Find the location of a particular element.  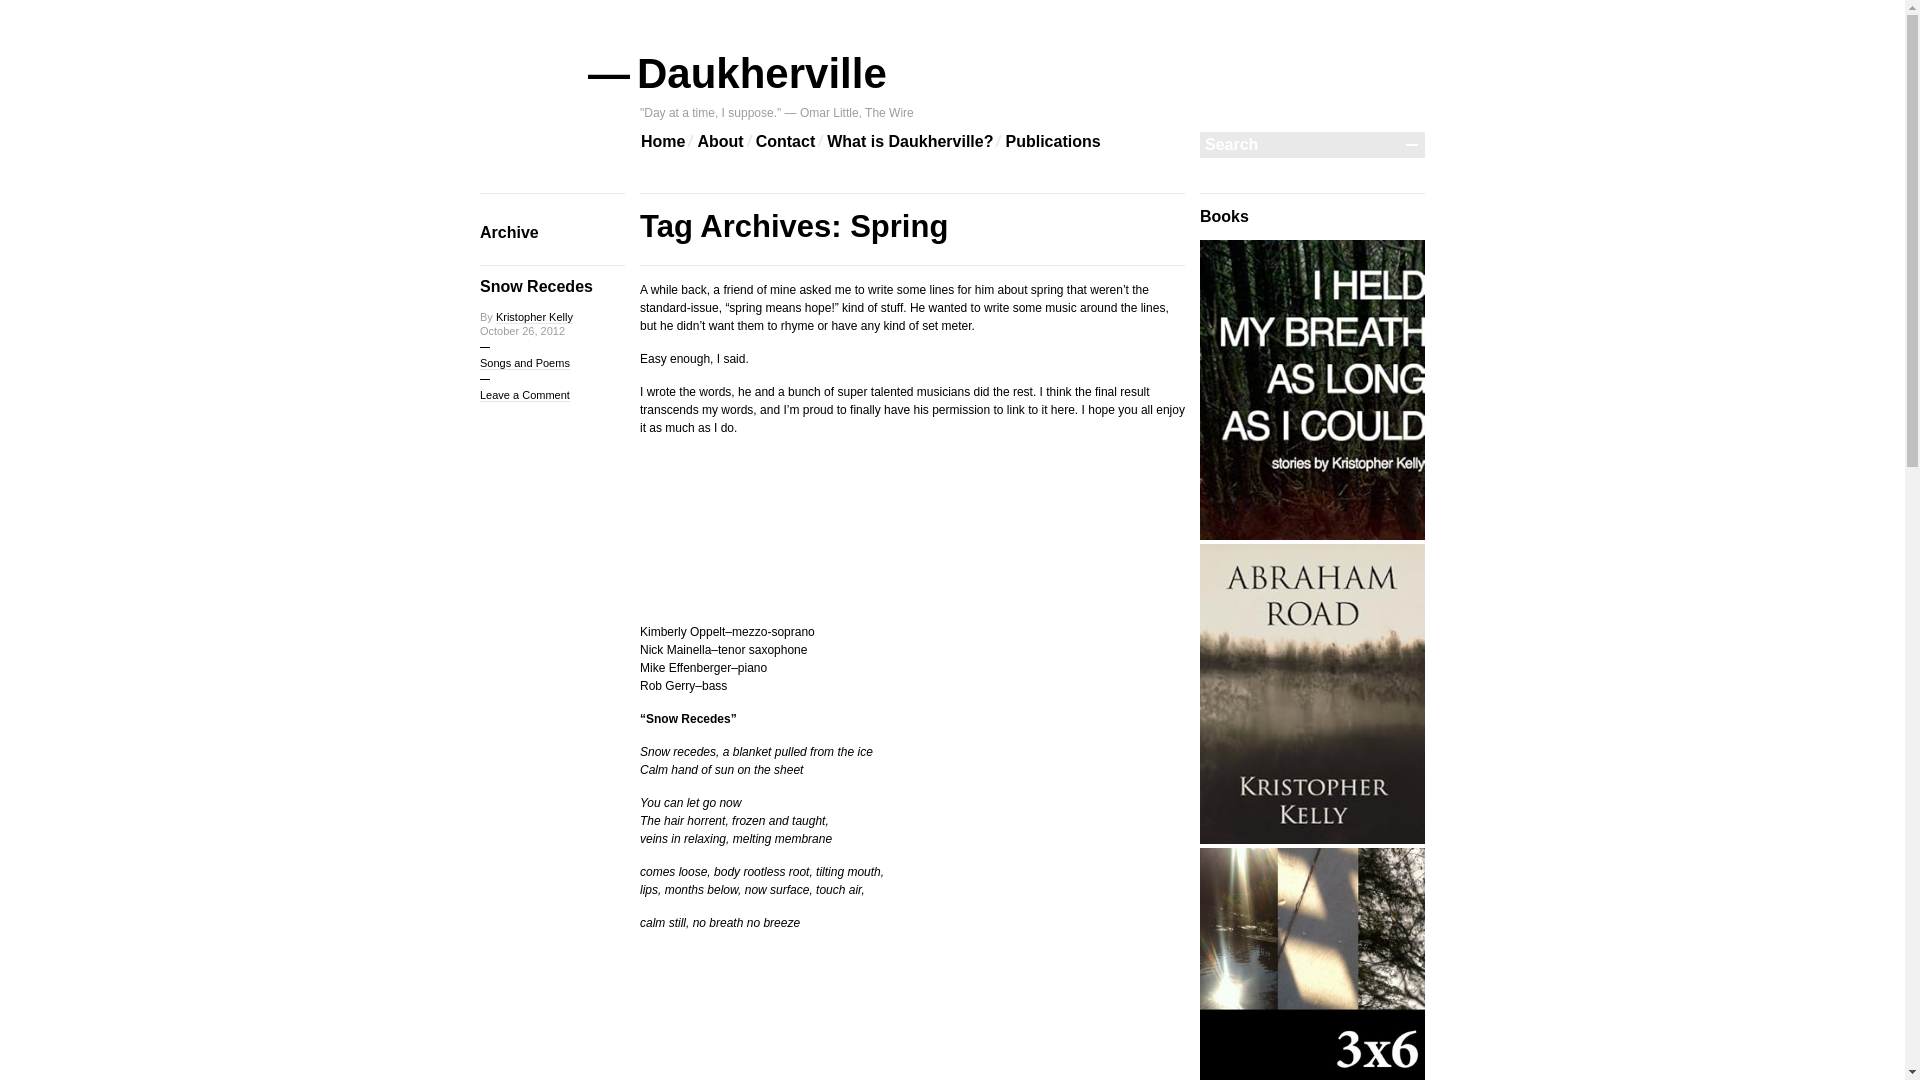

What is Daukherville? is located at coordinates (910, 142).